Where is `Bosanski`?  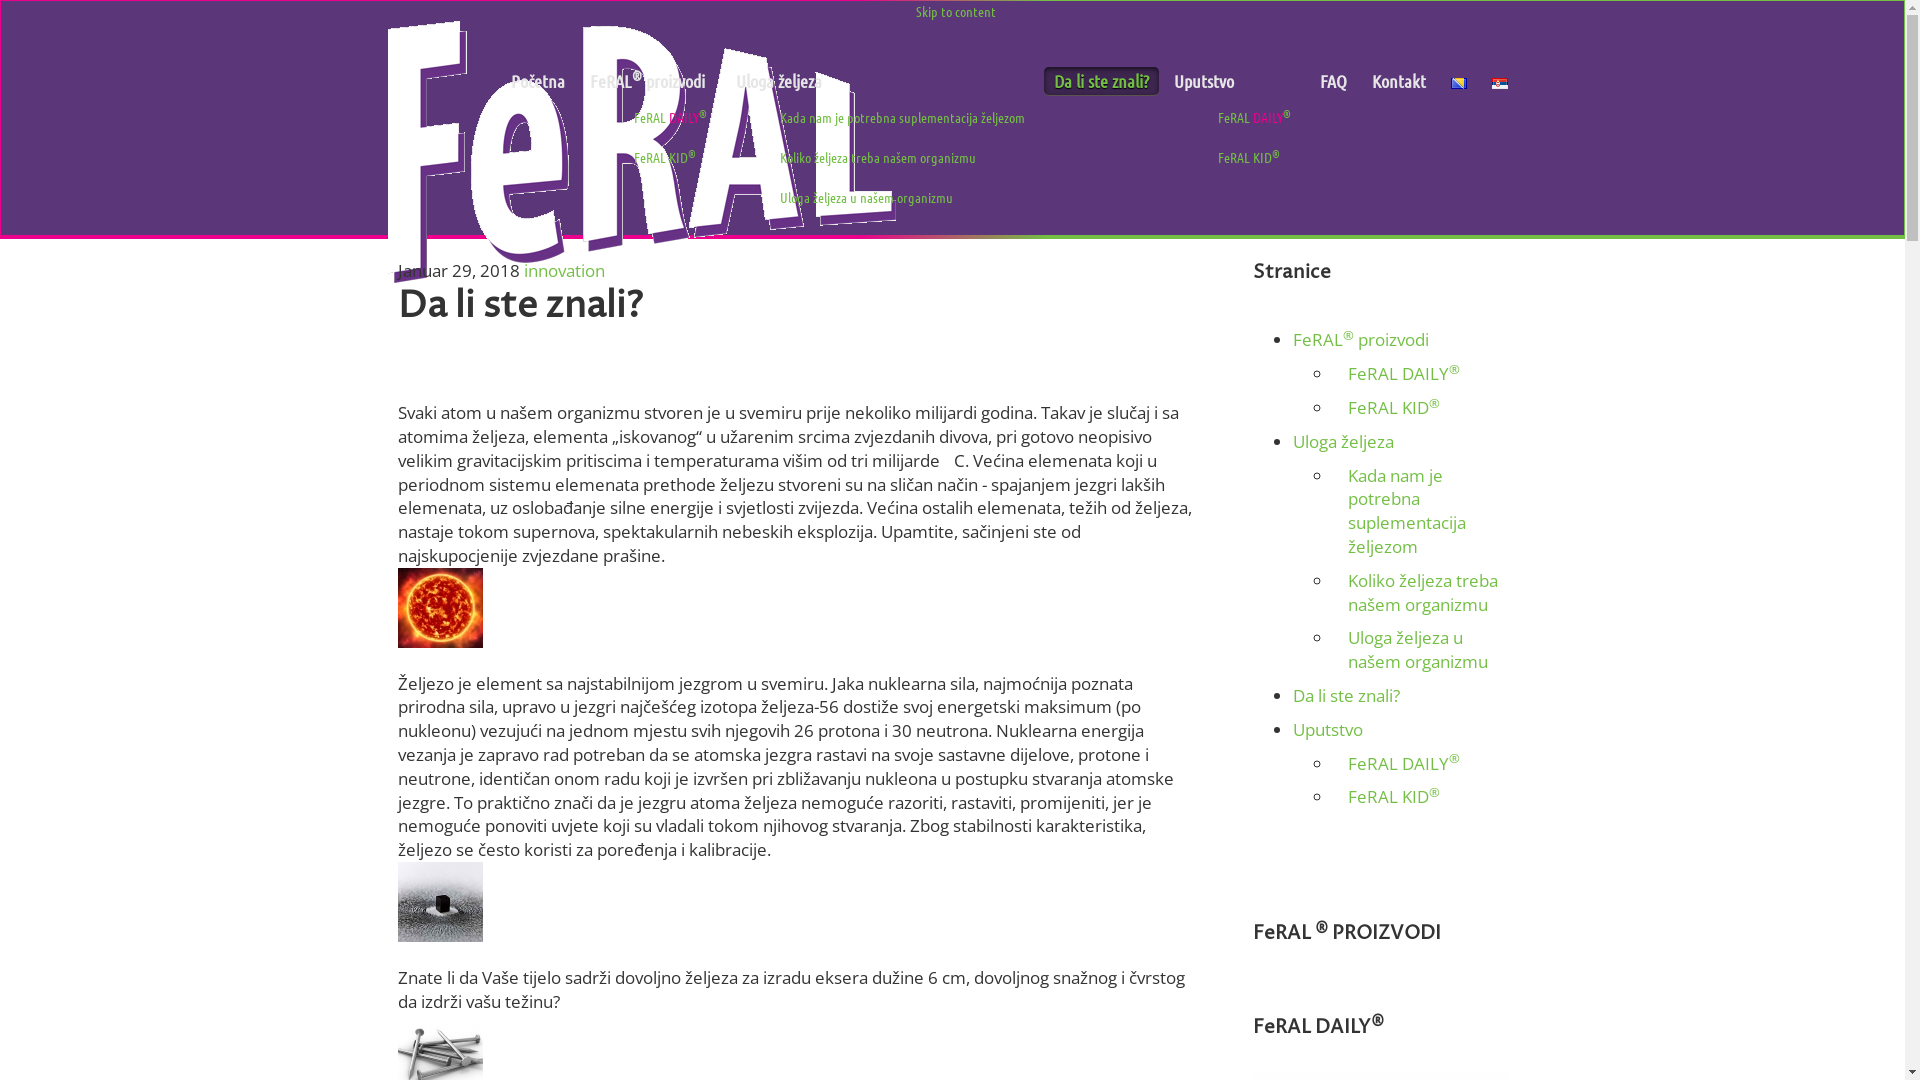 Bosanski is located at coordinates (1458, 83).